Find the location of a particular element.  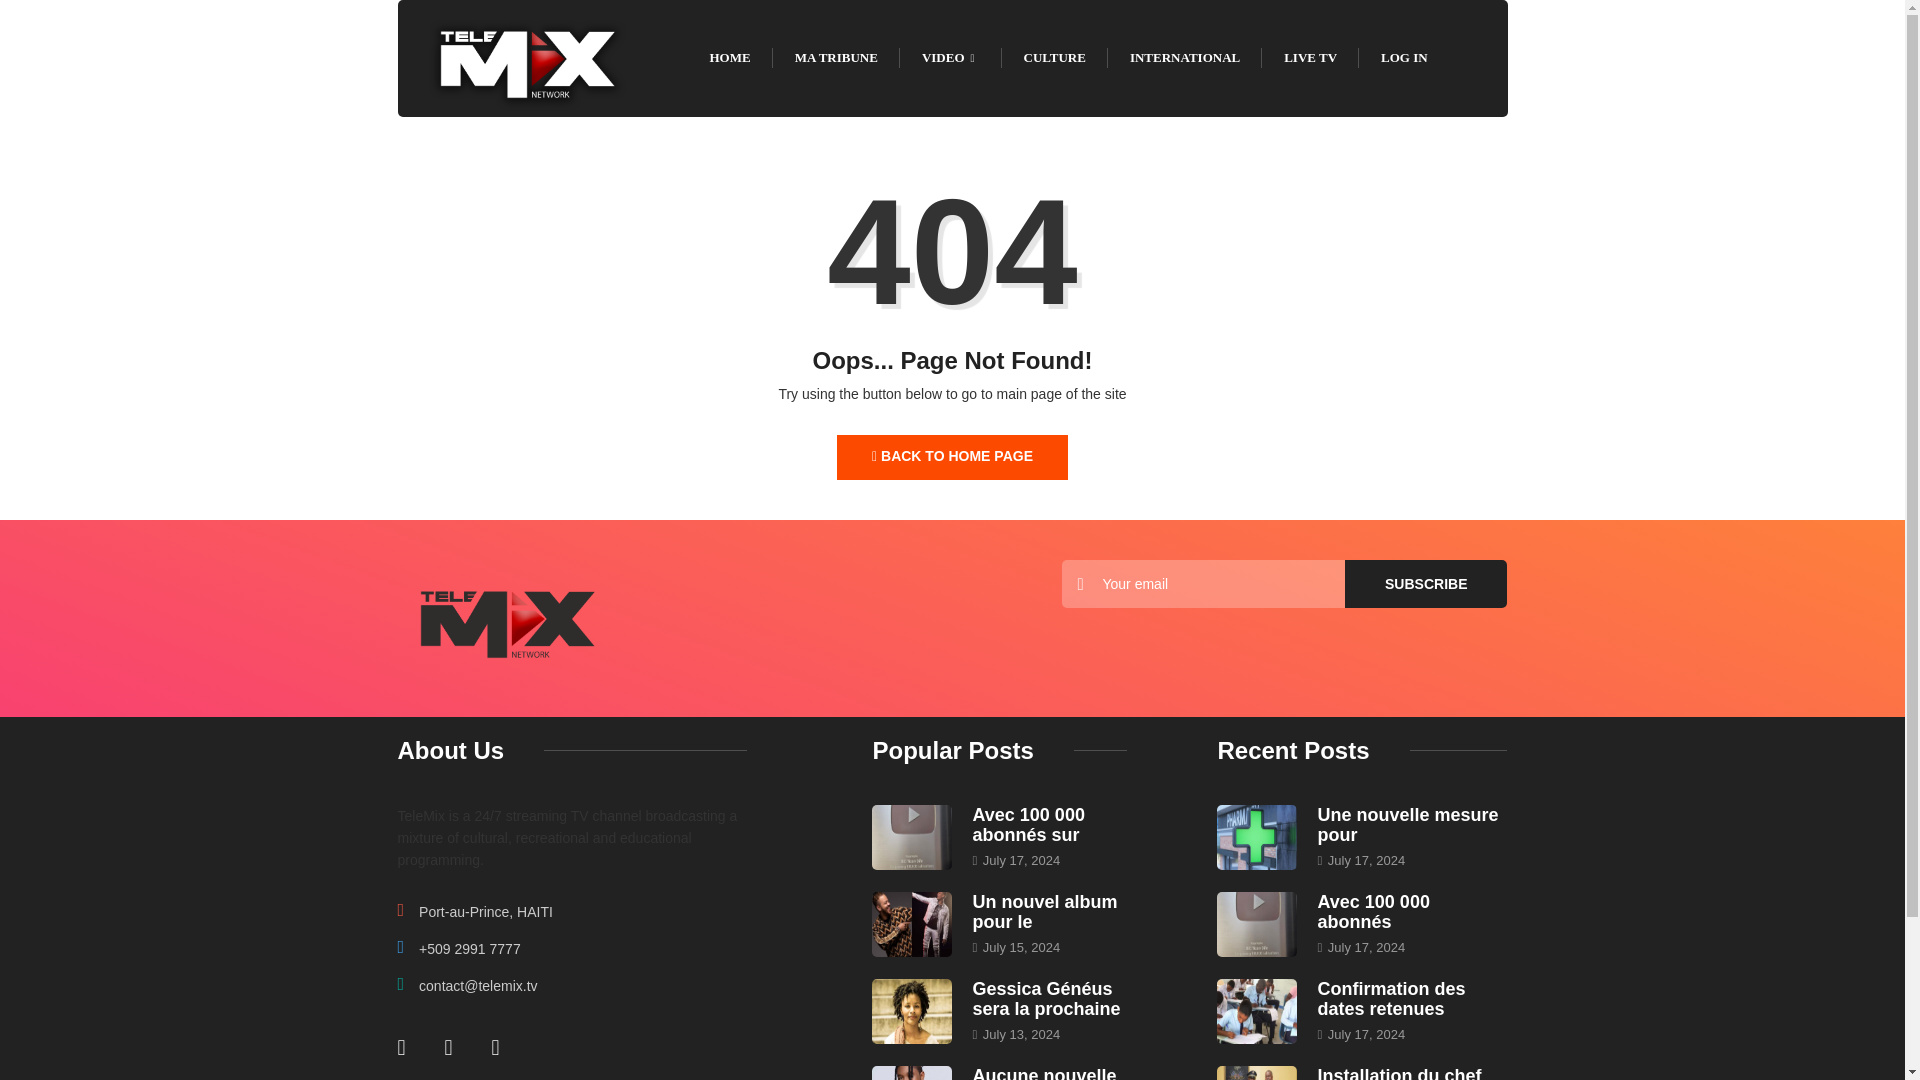

BACK TO HOME PAGE is located at coordinates (952, 457).